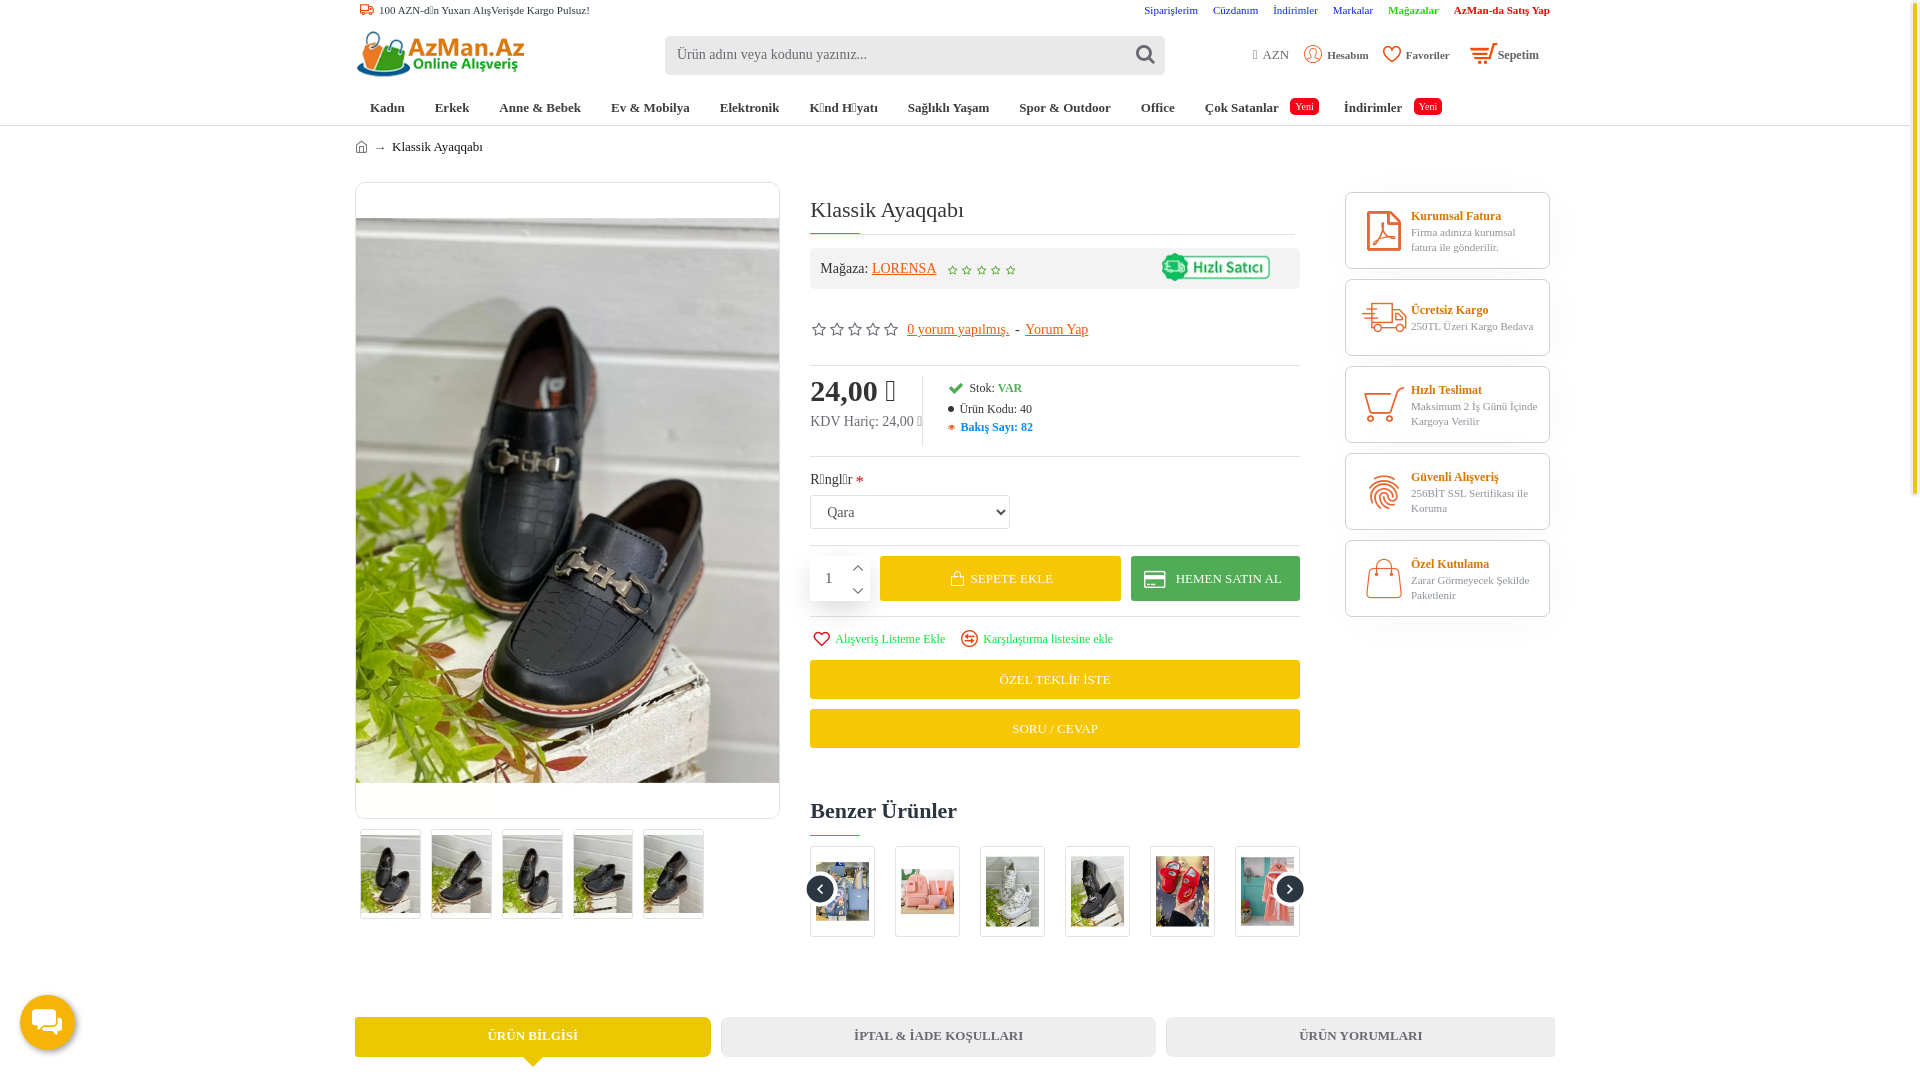  What do you see at coordinates (540, 108) in the screenshot?
I see `Anne & Bebek` at bounding box center [540, 108].